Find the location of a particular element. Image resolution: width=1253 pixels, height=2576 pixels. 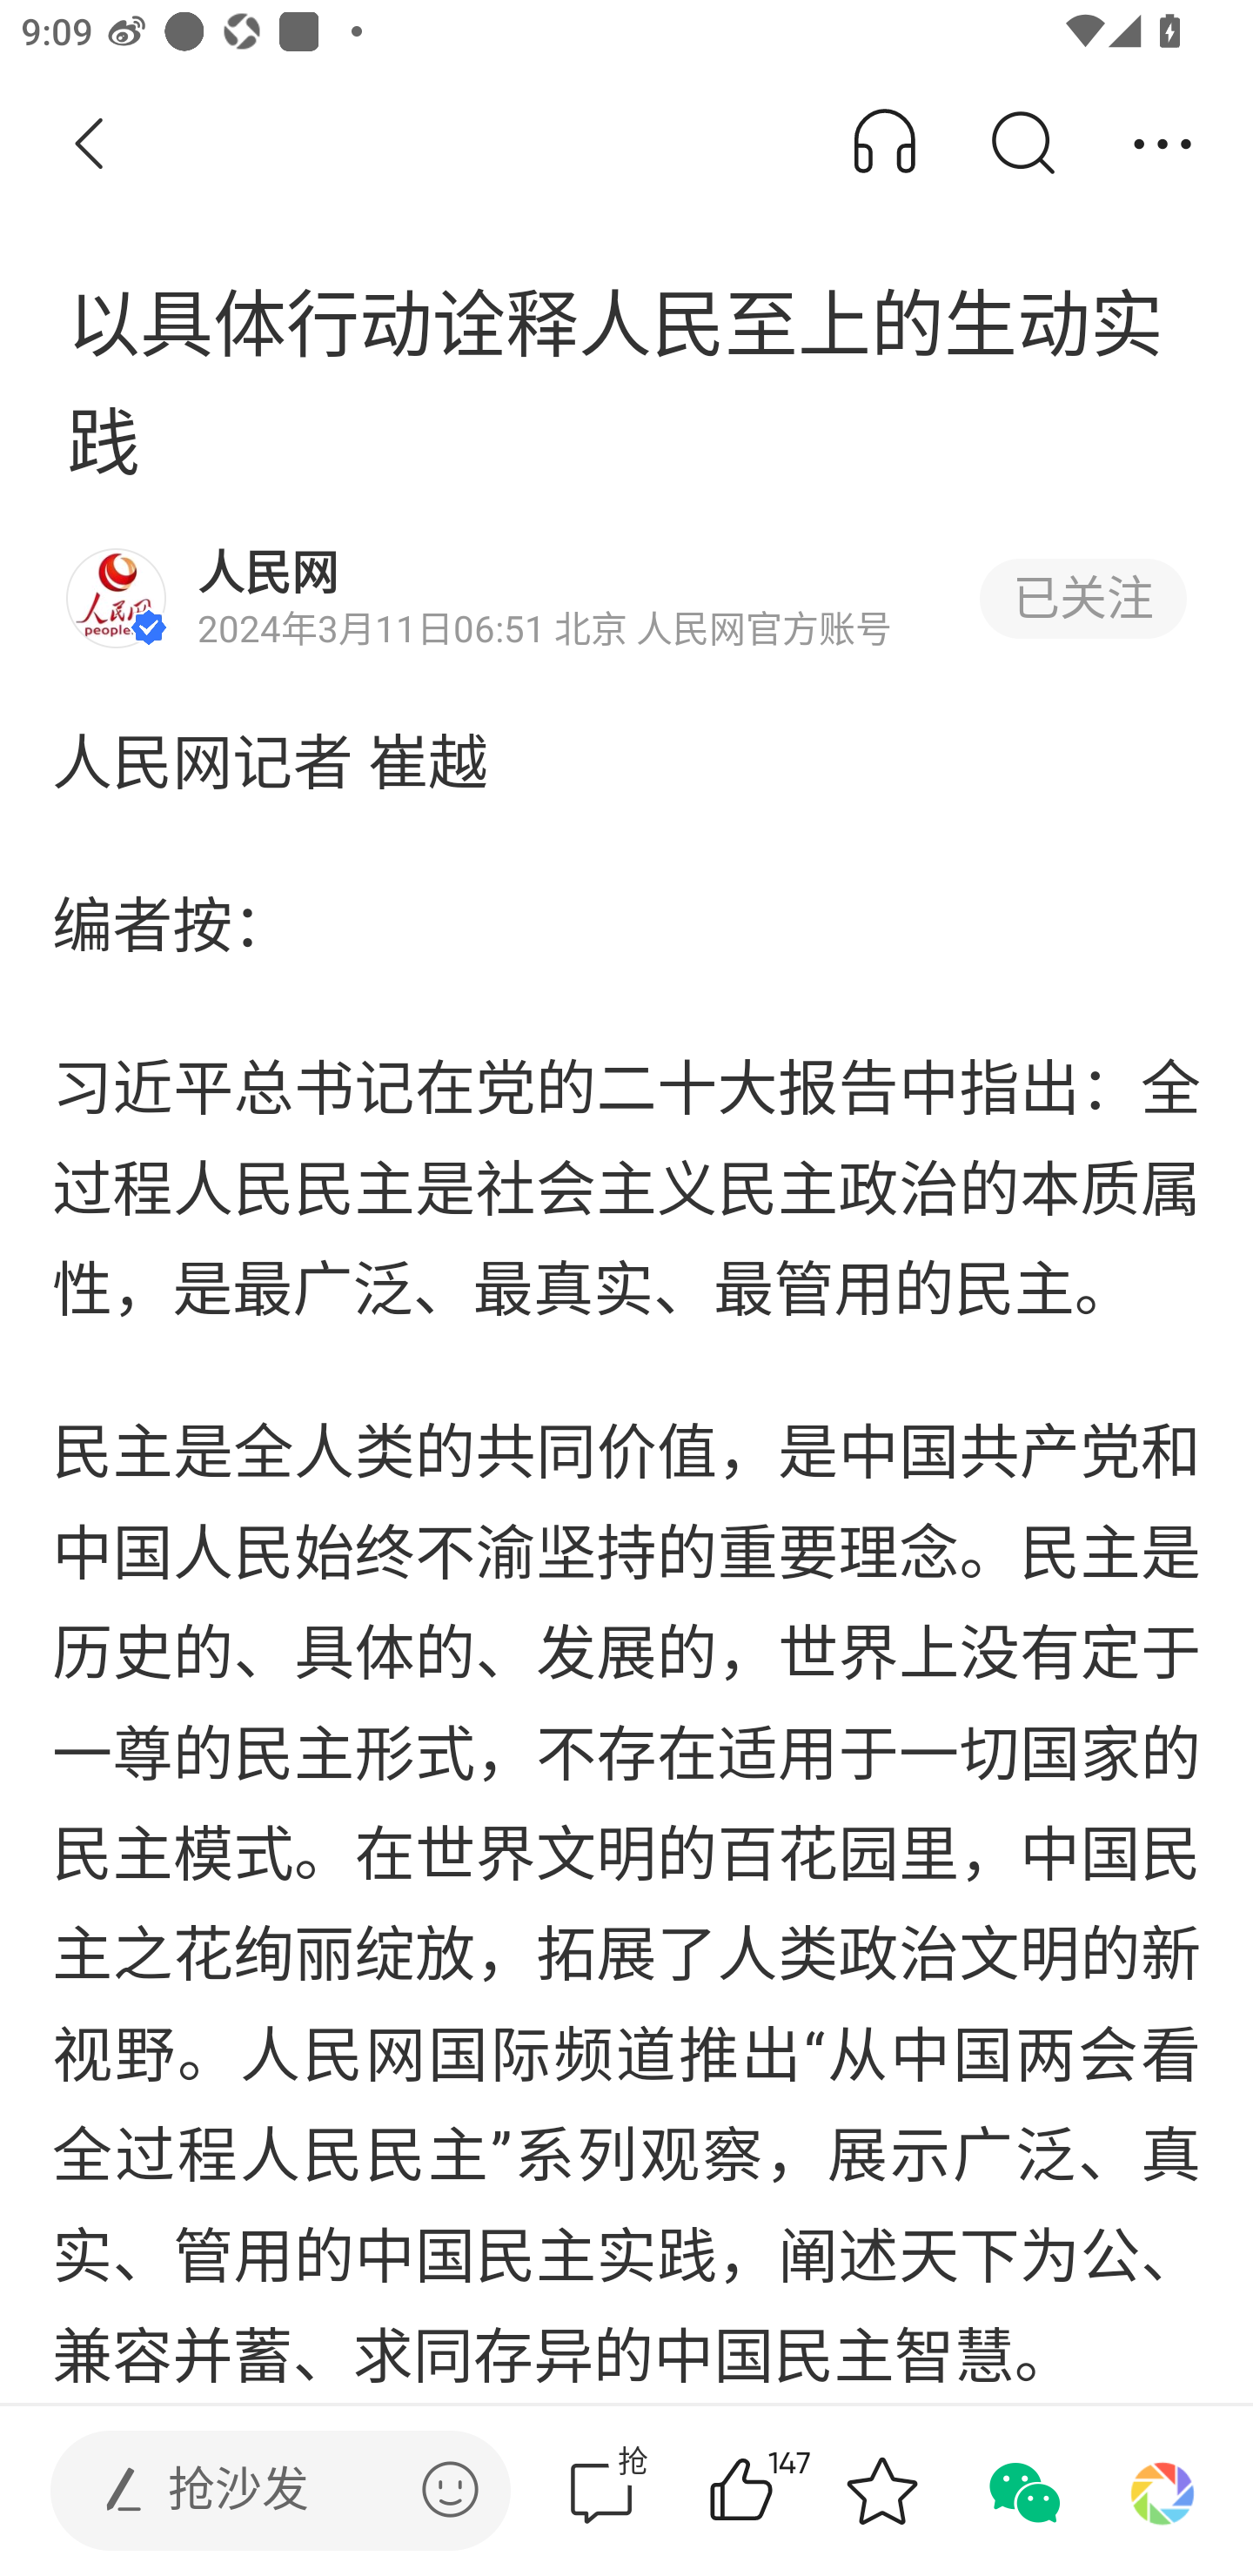

分享到朋友圈 is located at coordinates (1163, 2491).